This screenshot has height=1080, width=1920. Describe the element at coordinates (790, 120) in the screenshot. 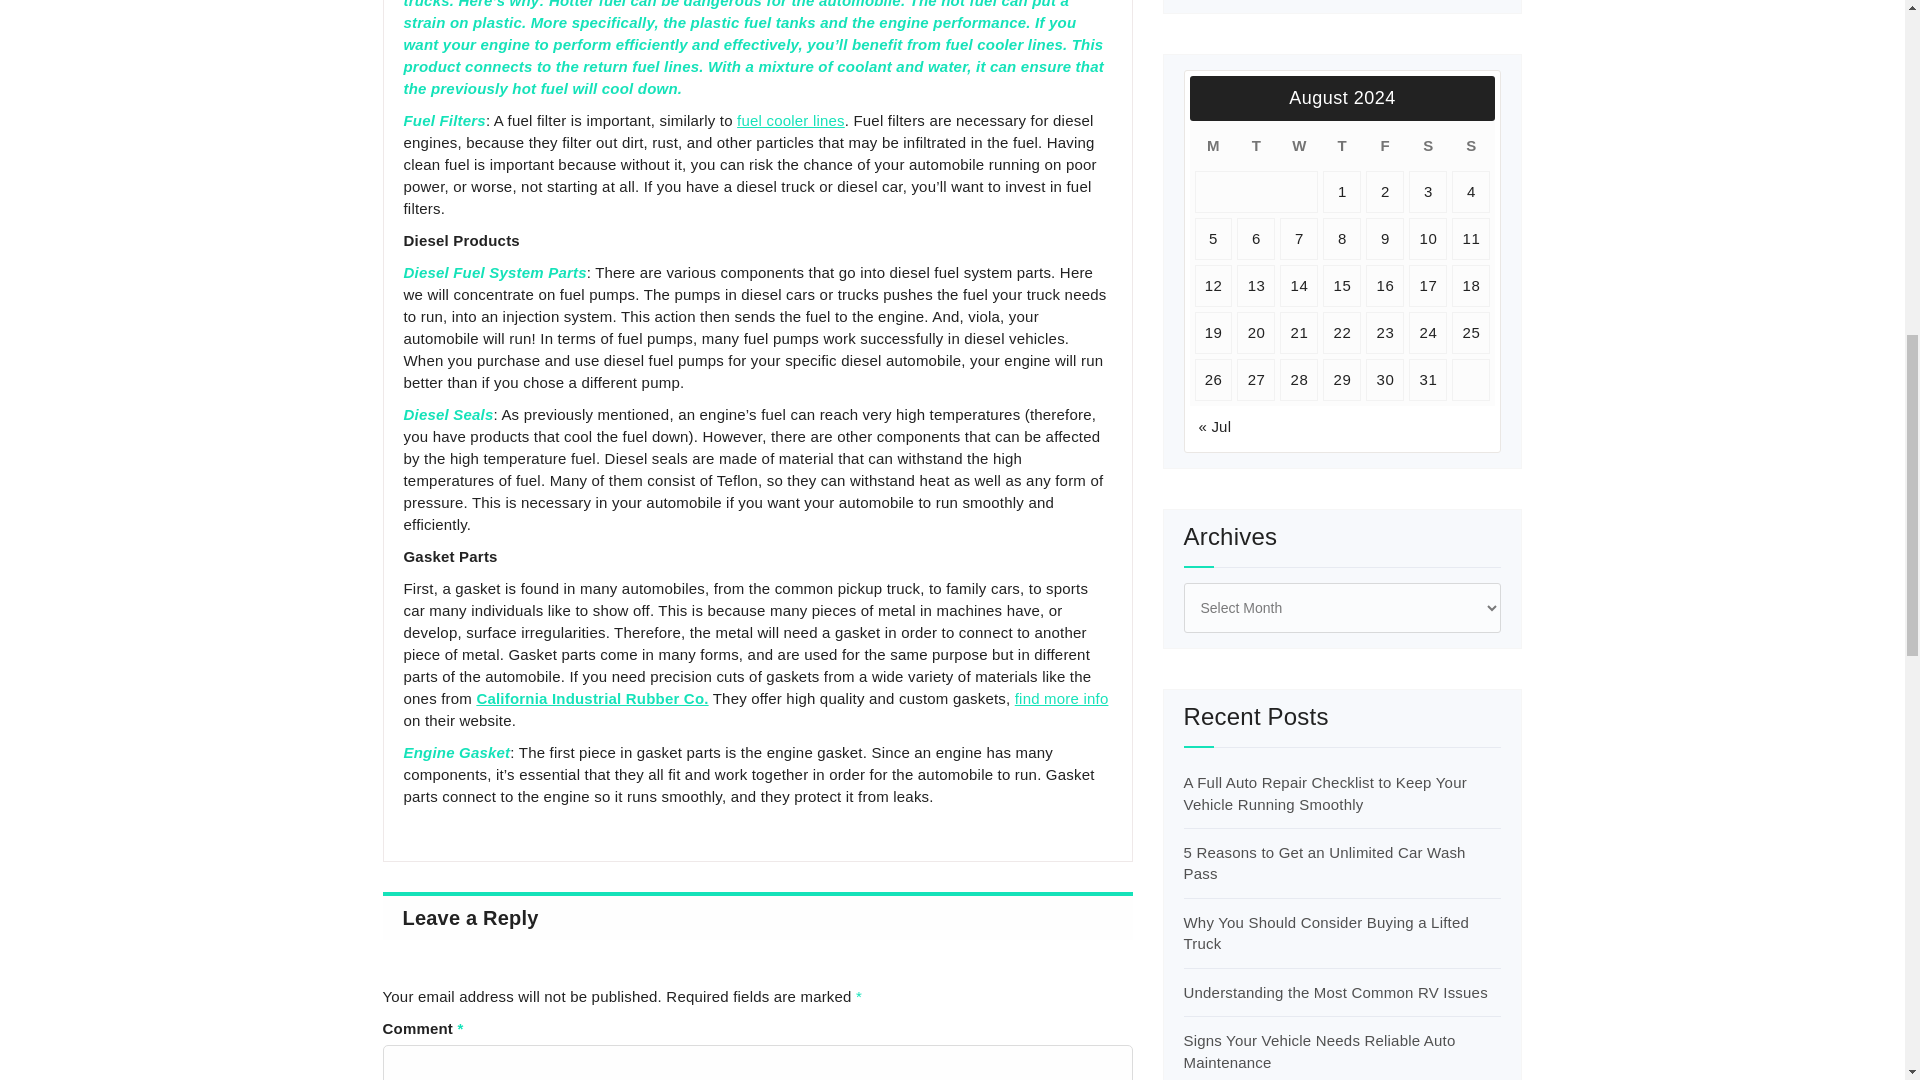

I see `fuel cooler lines` at that location.